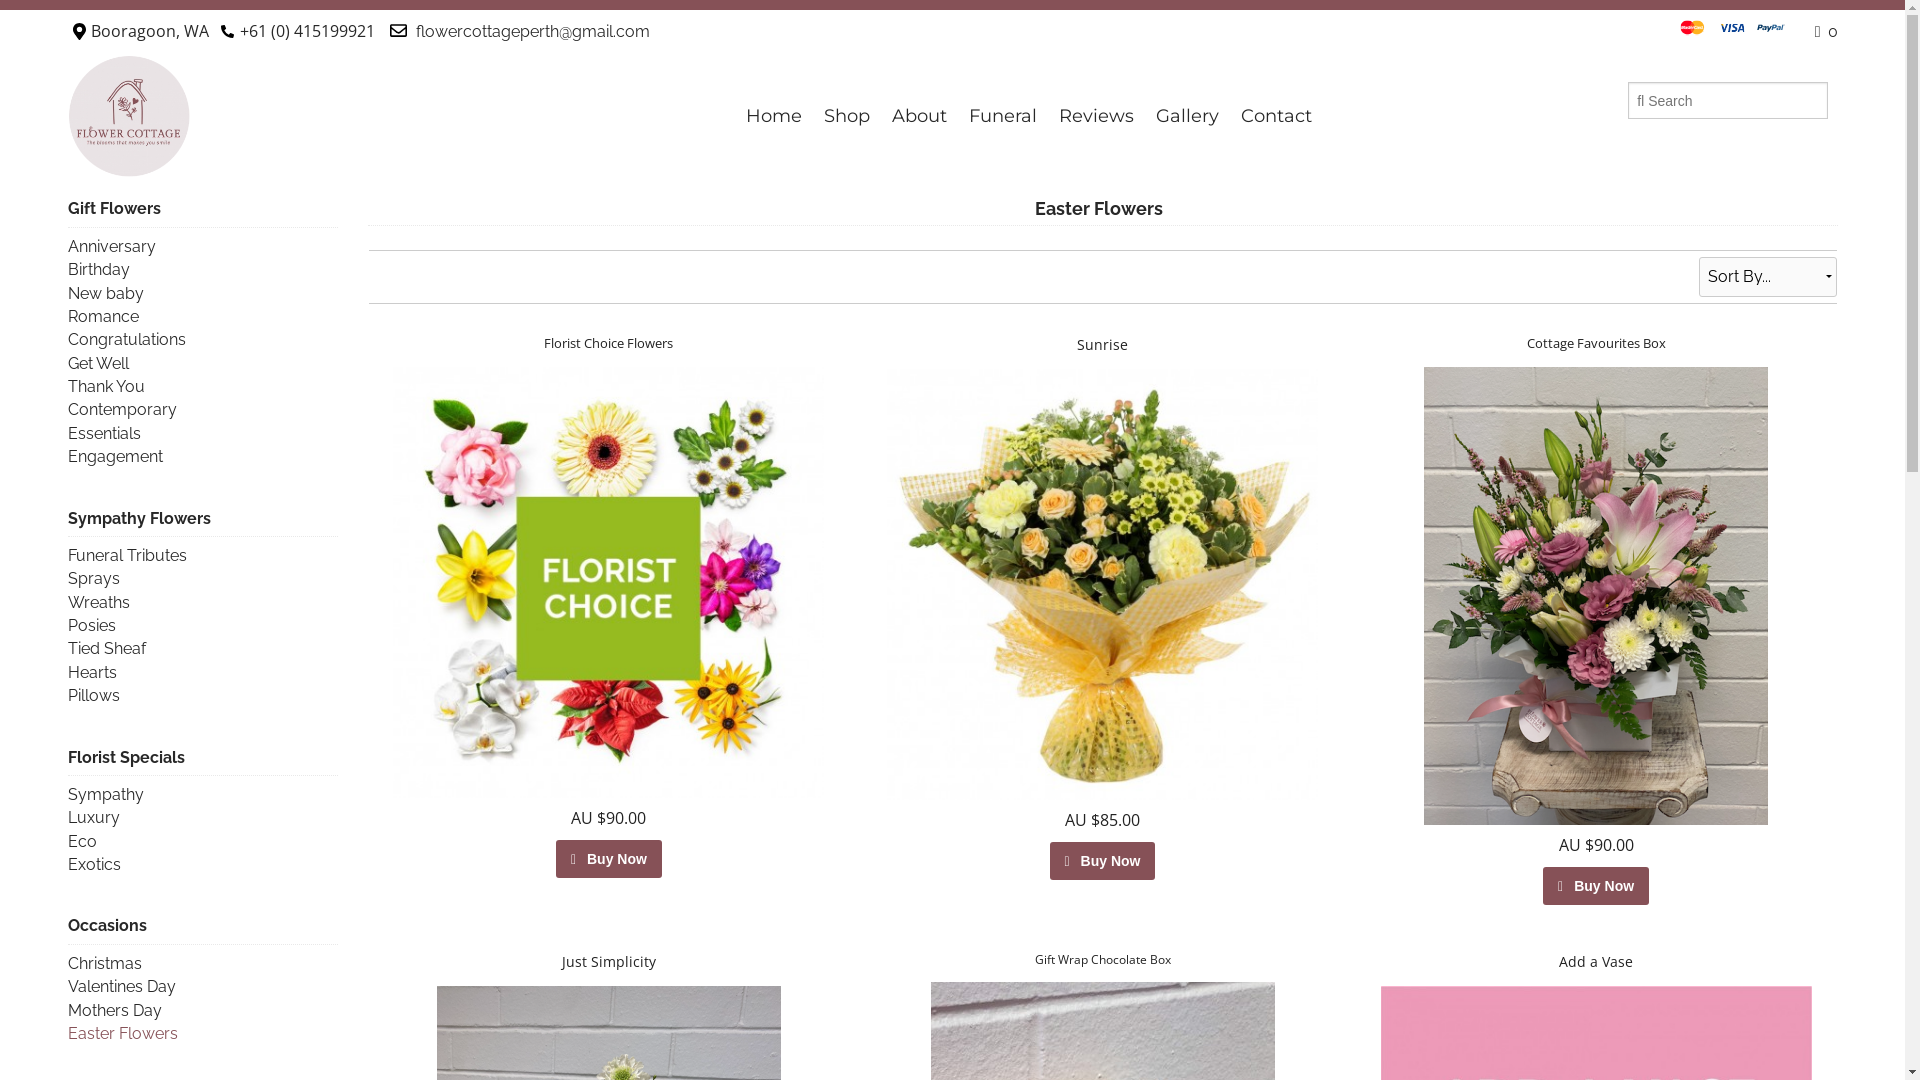 The height and width of the screenshot is (1080, 1920). What do you see at coordinates (104, 434) in the screenshot?
I see `Essentials` at bounding box center [104, 434].